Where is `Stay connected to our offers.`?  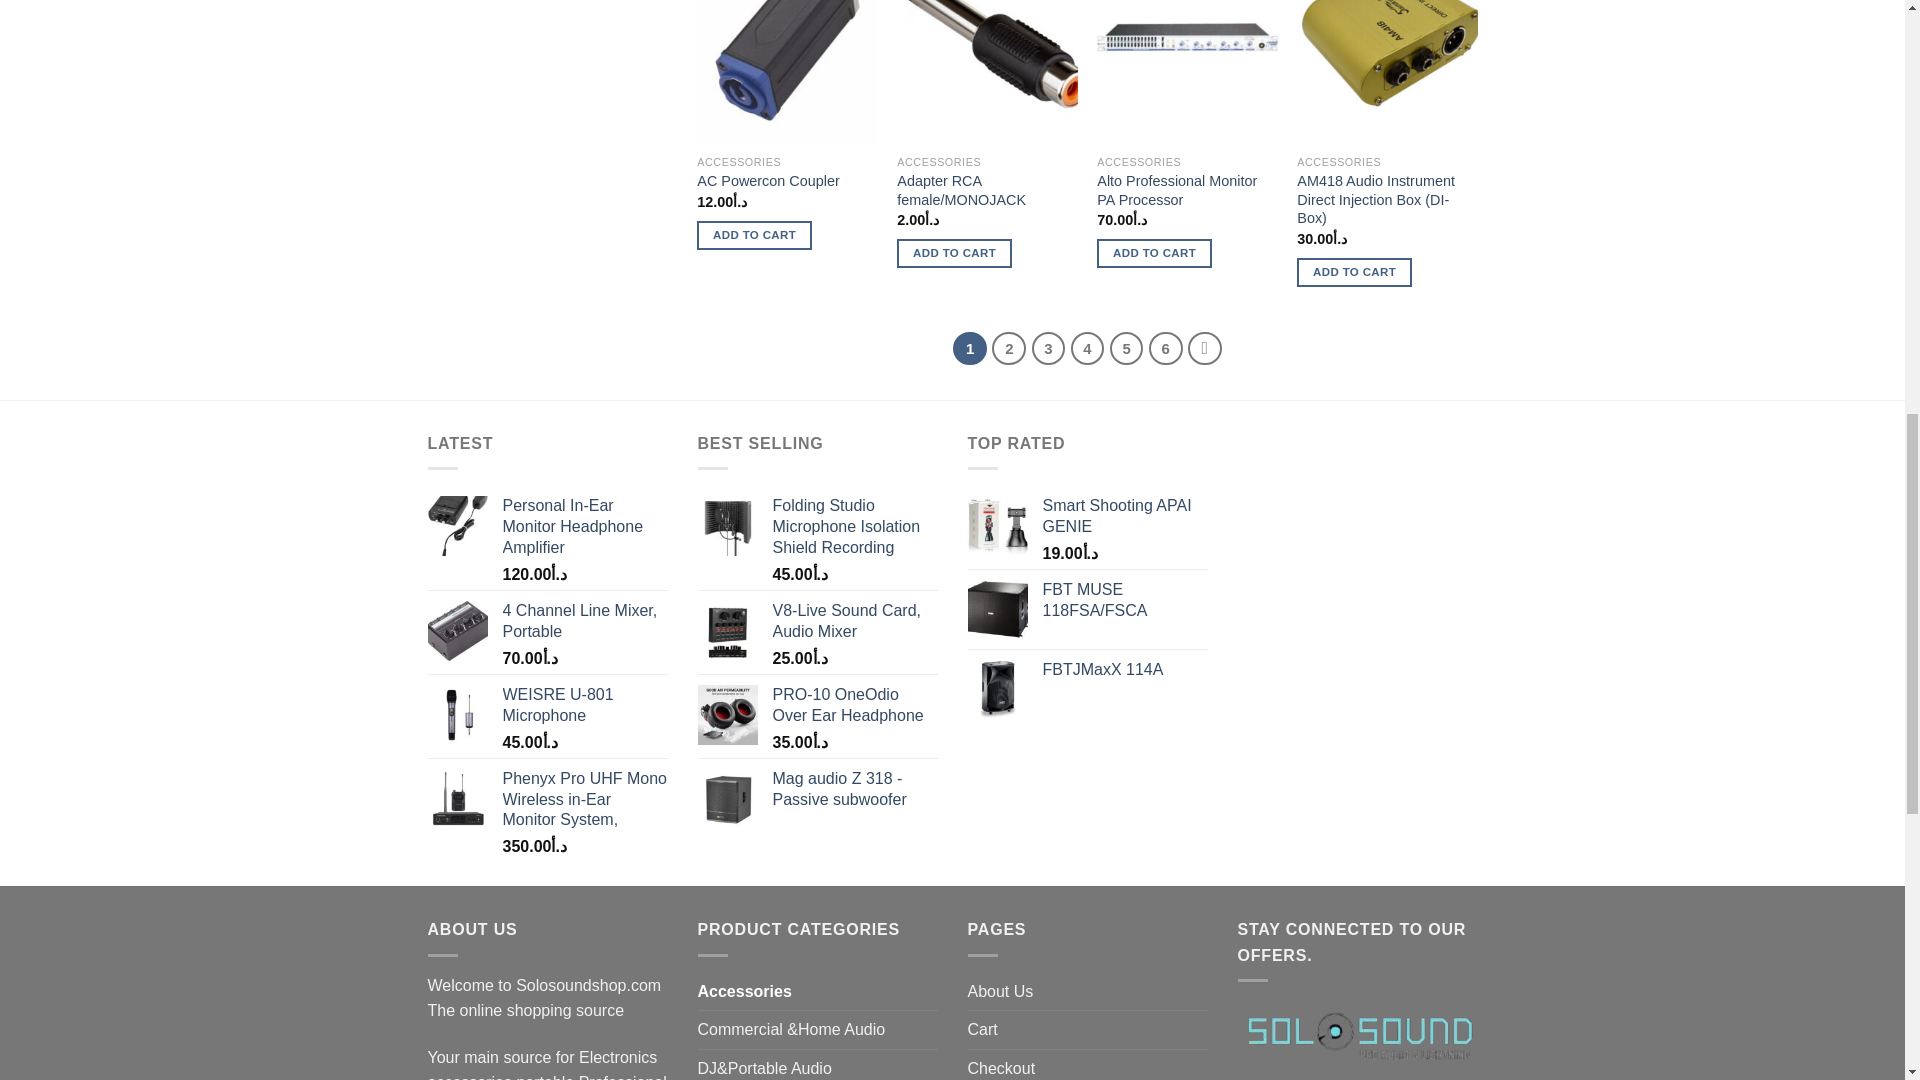
Stay connected to our offers. is located at coordinates (1358, 1034).